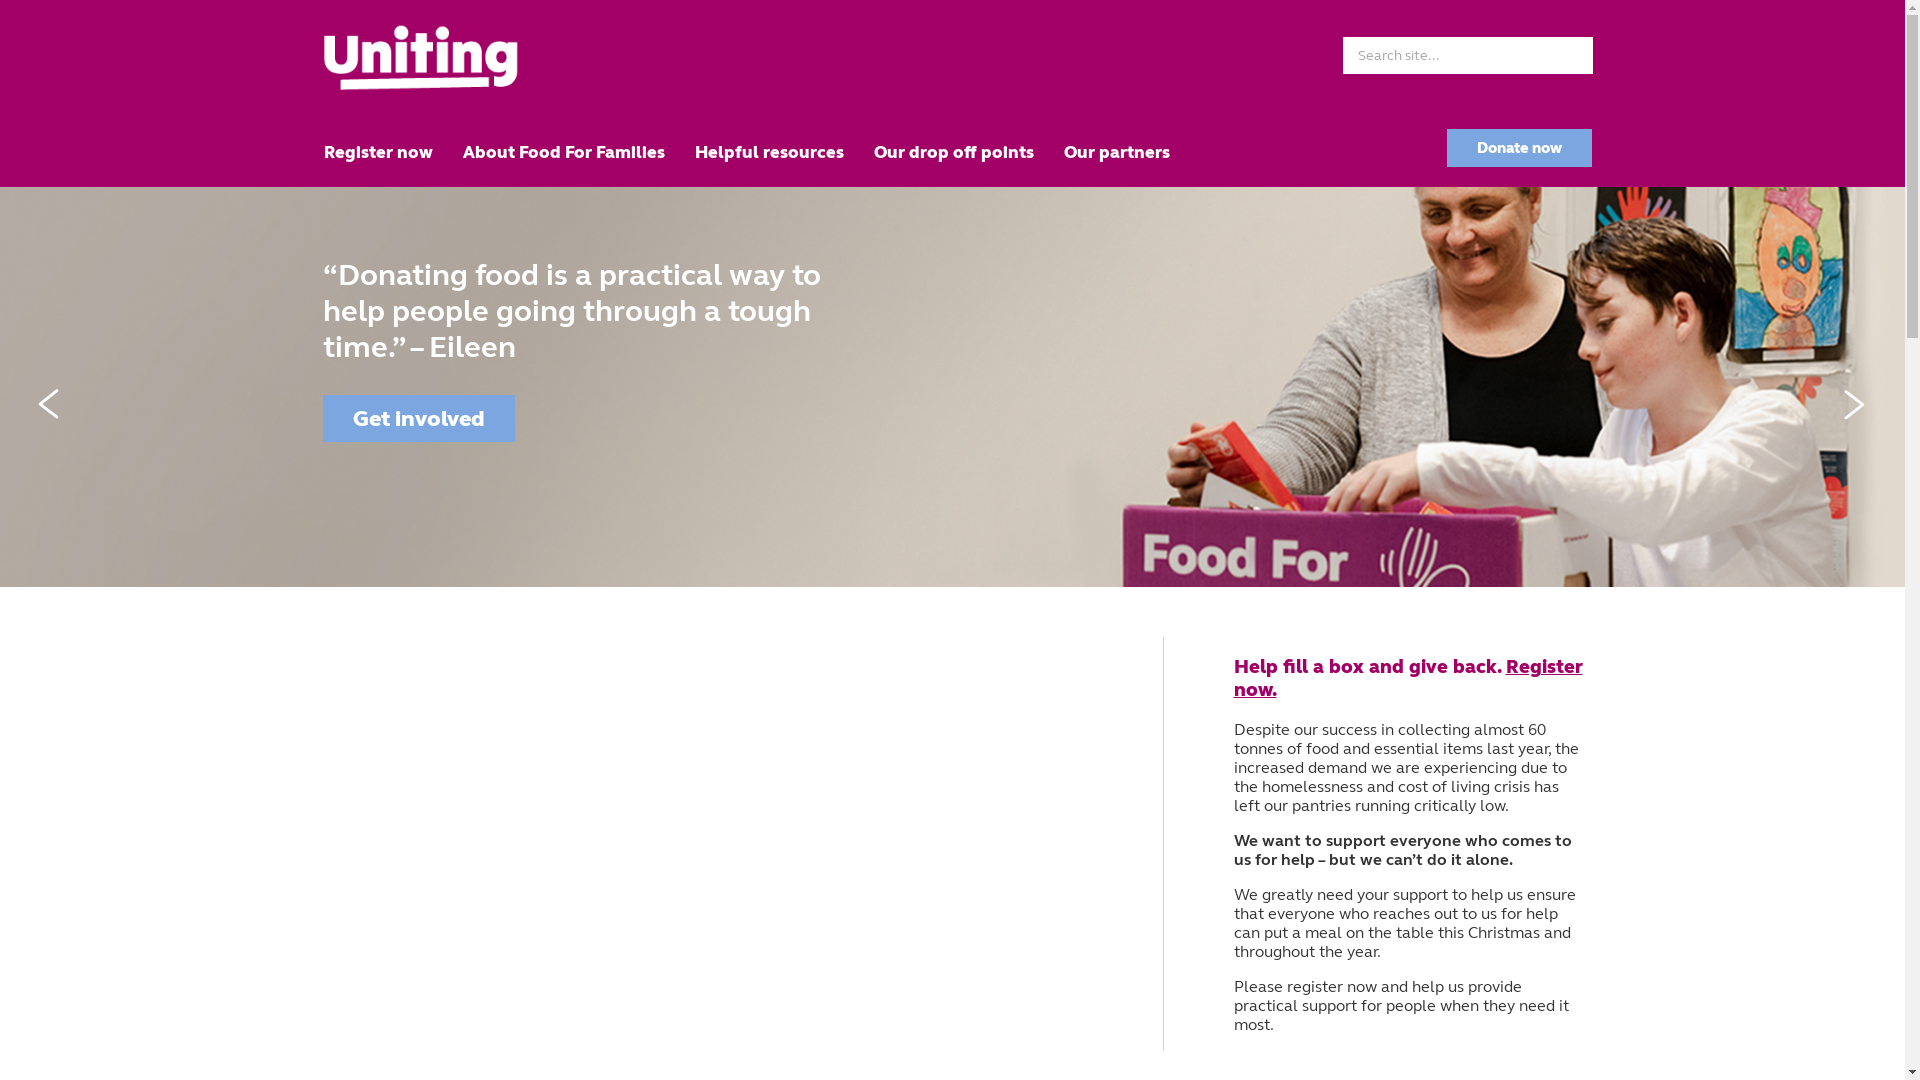 This screenshot has height=1080, width=1920. Describe the element at coordinates (770, 152) in the screenshot. I see `Helpful resources` at that location.